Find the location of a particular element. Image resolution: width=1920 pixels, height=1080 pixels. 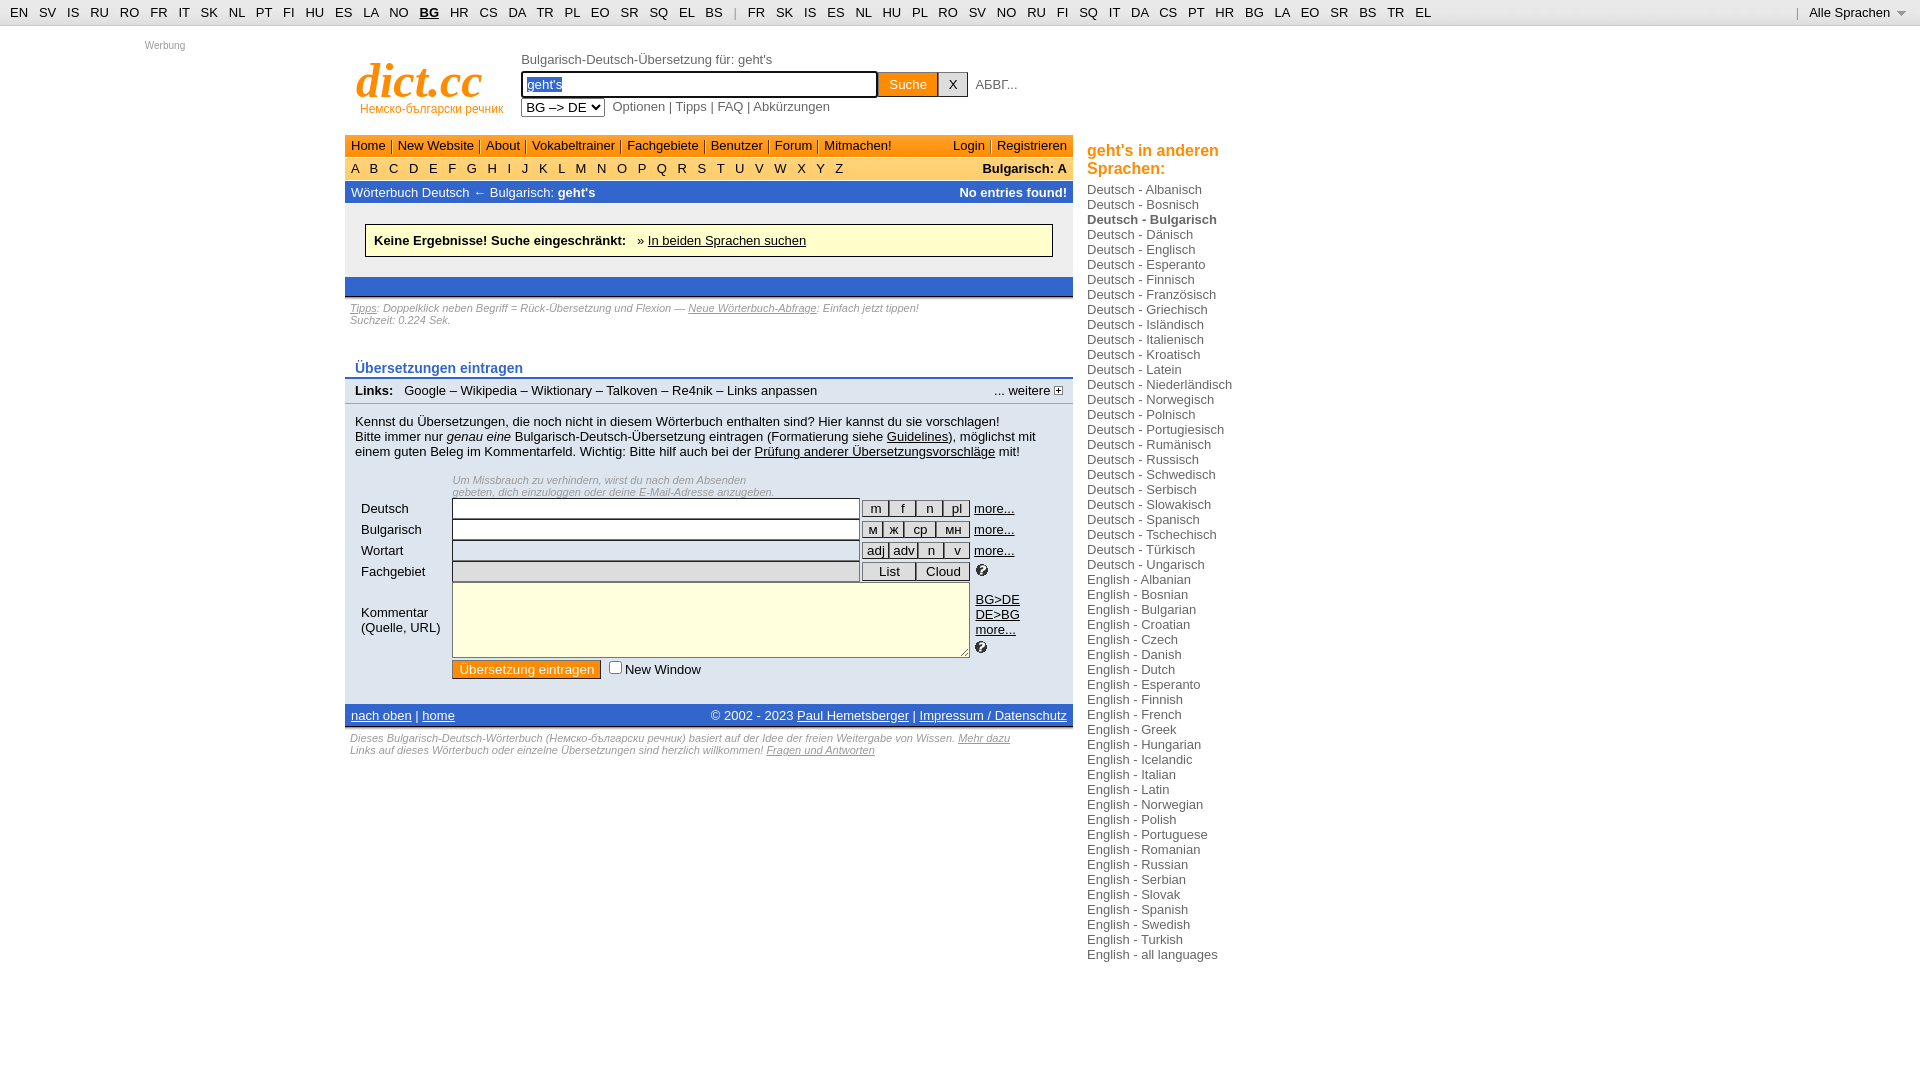

Fragen und Antworten is located at coordinates (820, 750).